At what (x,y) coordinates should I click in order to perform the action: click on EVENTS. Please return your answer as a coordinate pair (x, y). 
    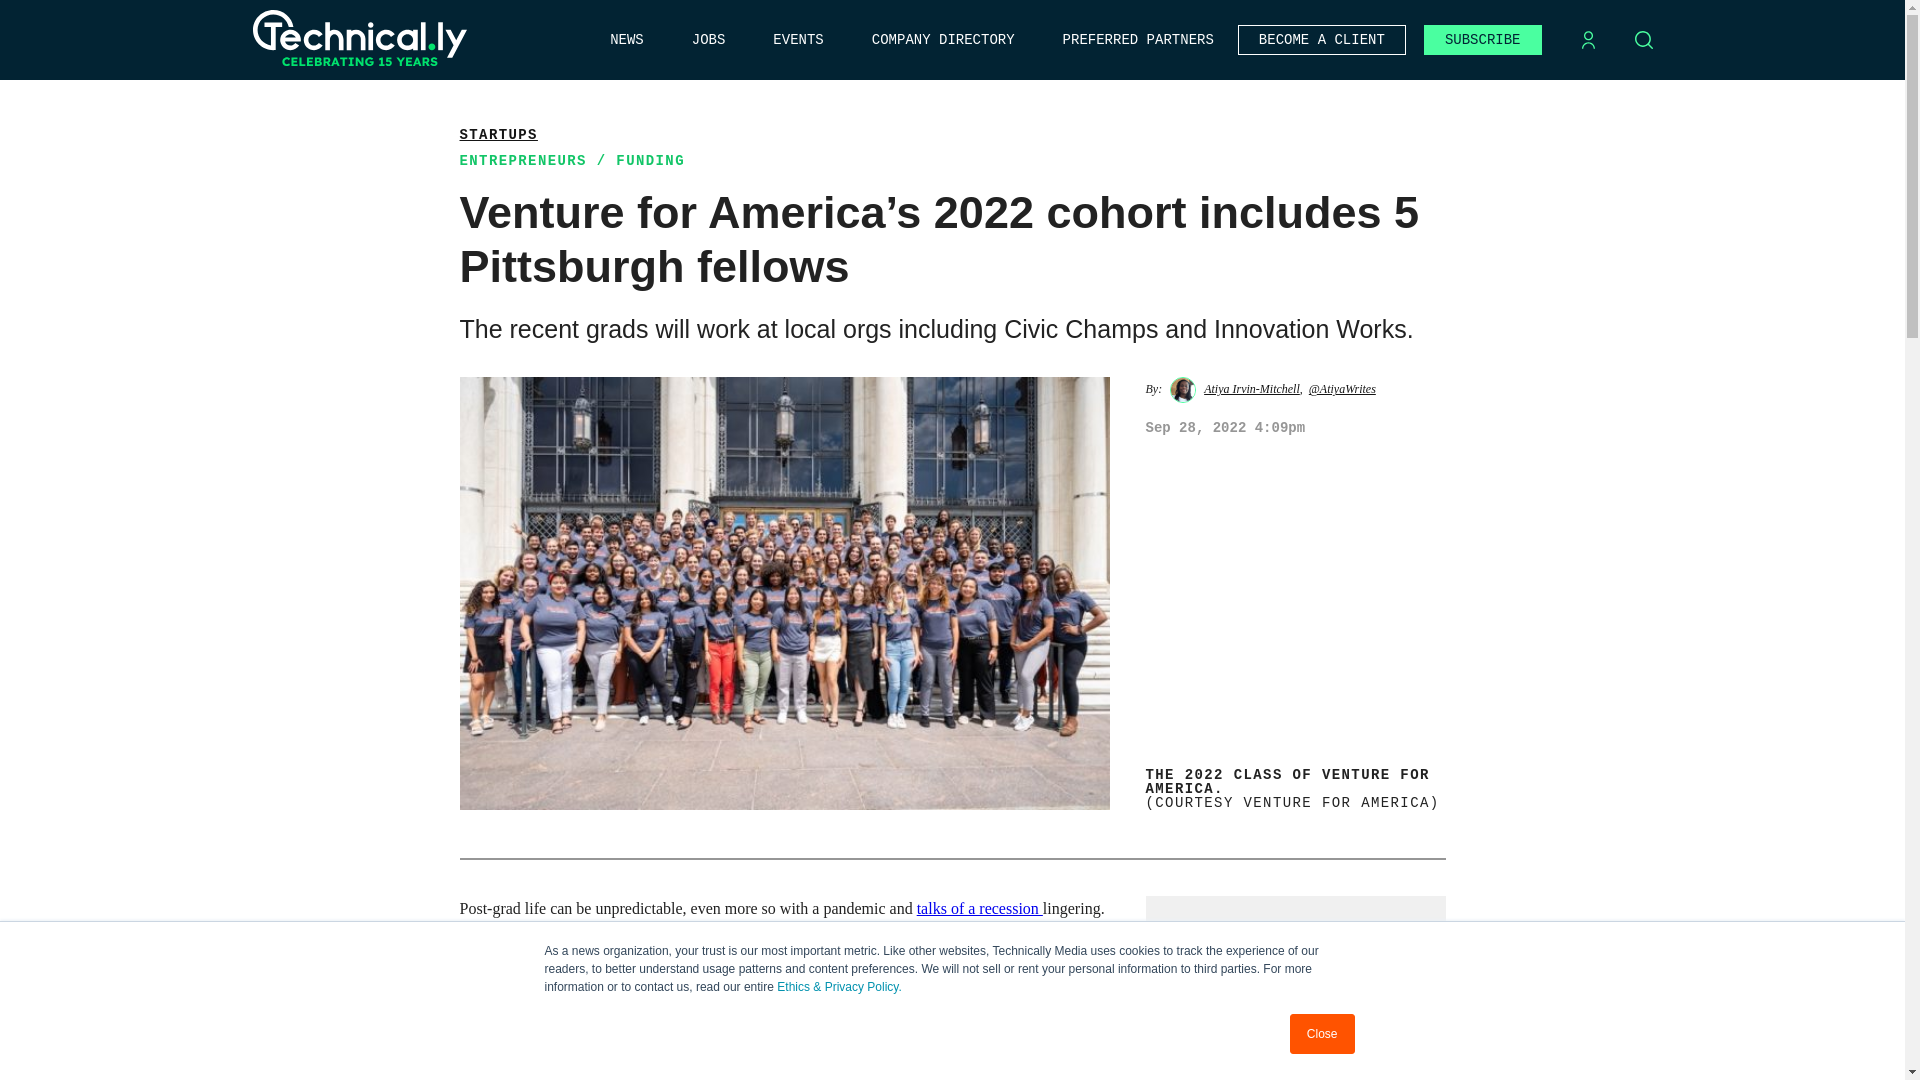
    Looking at the image, I should click on (798, 40).